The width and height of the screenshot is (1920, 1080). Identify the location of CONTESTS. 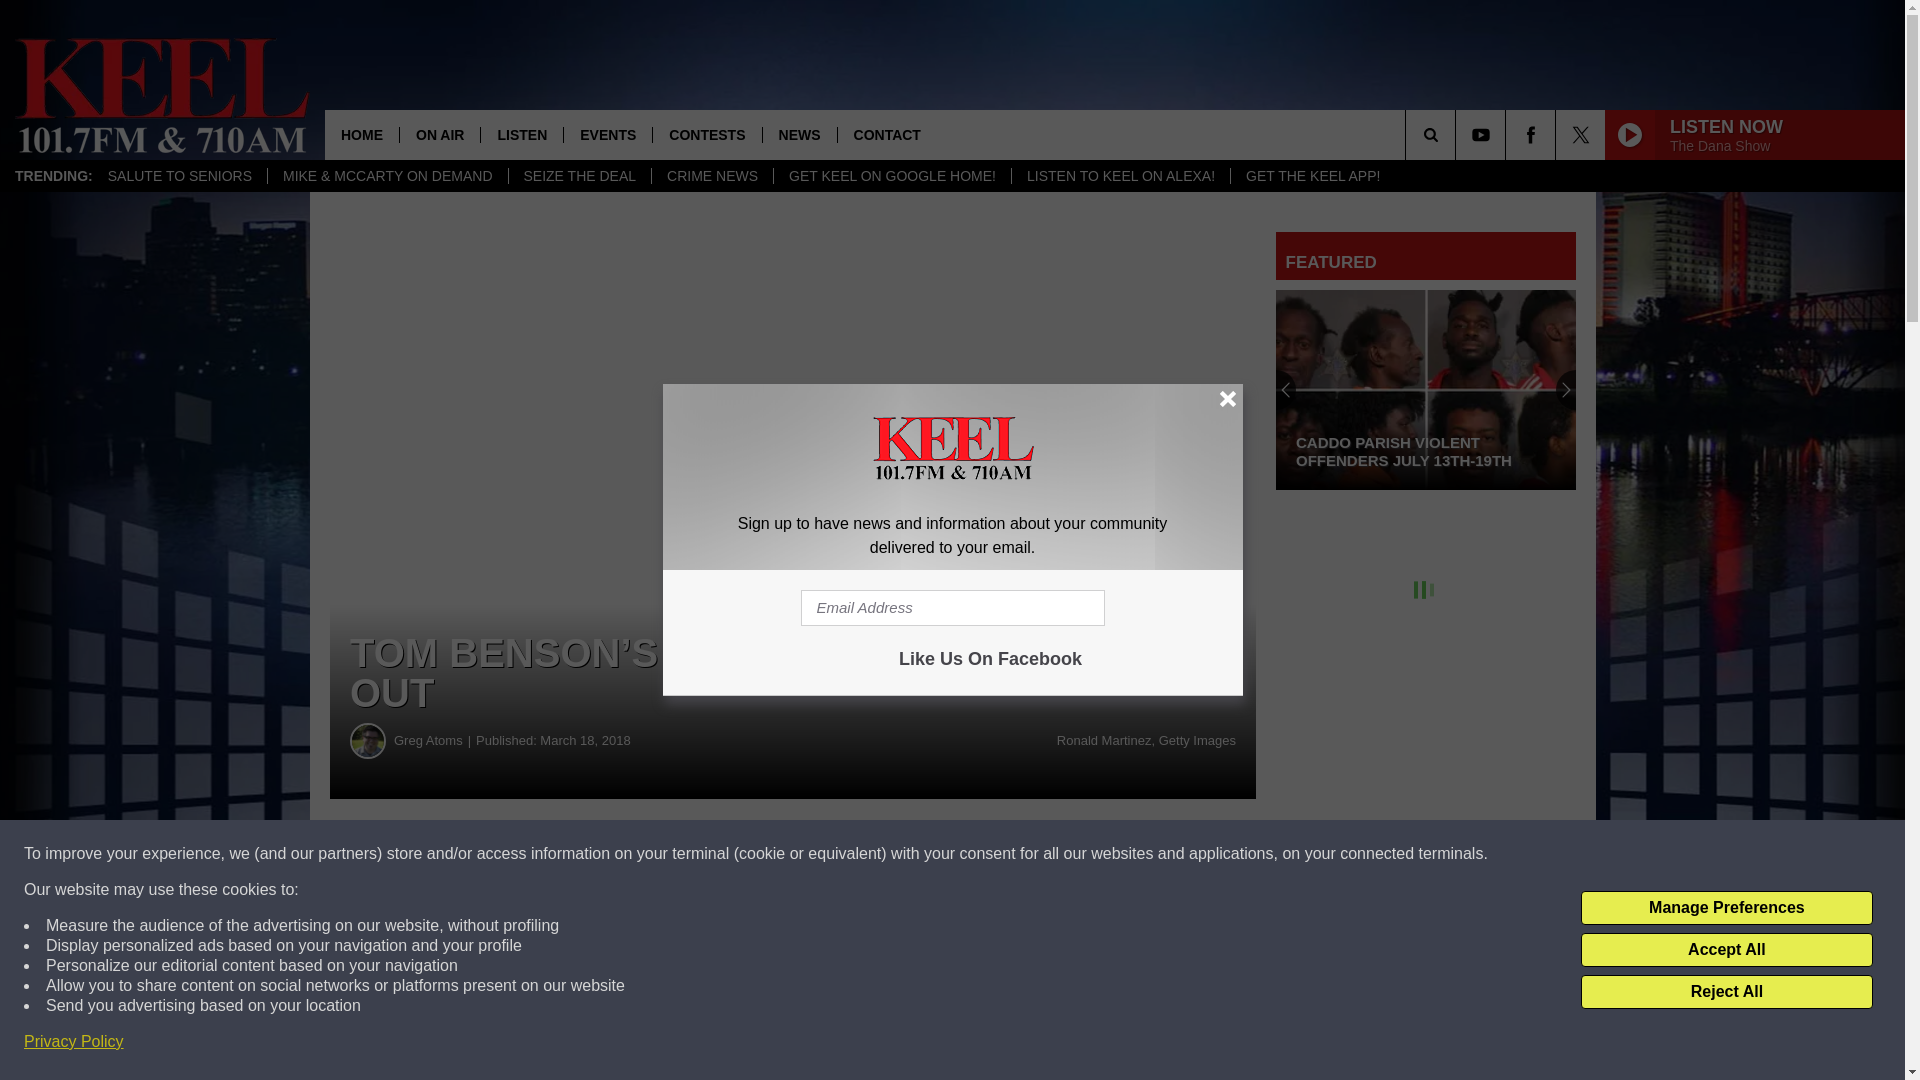
(706, 134).